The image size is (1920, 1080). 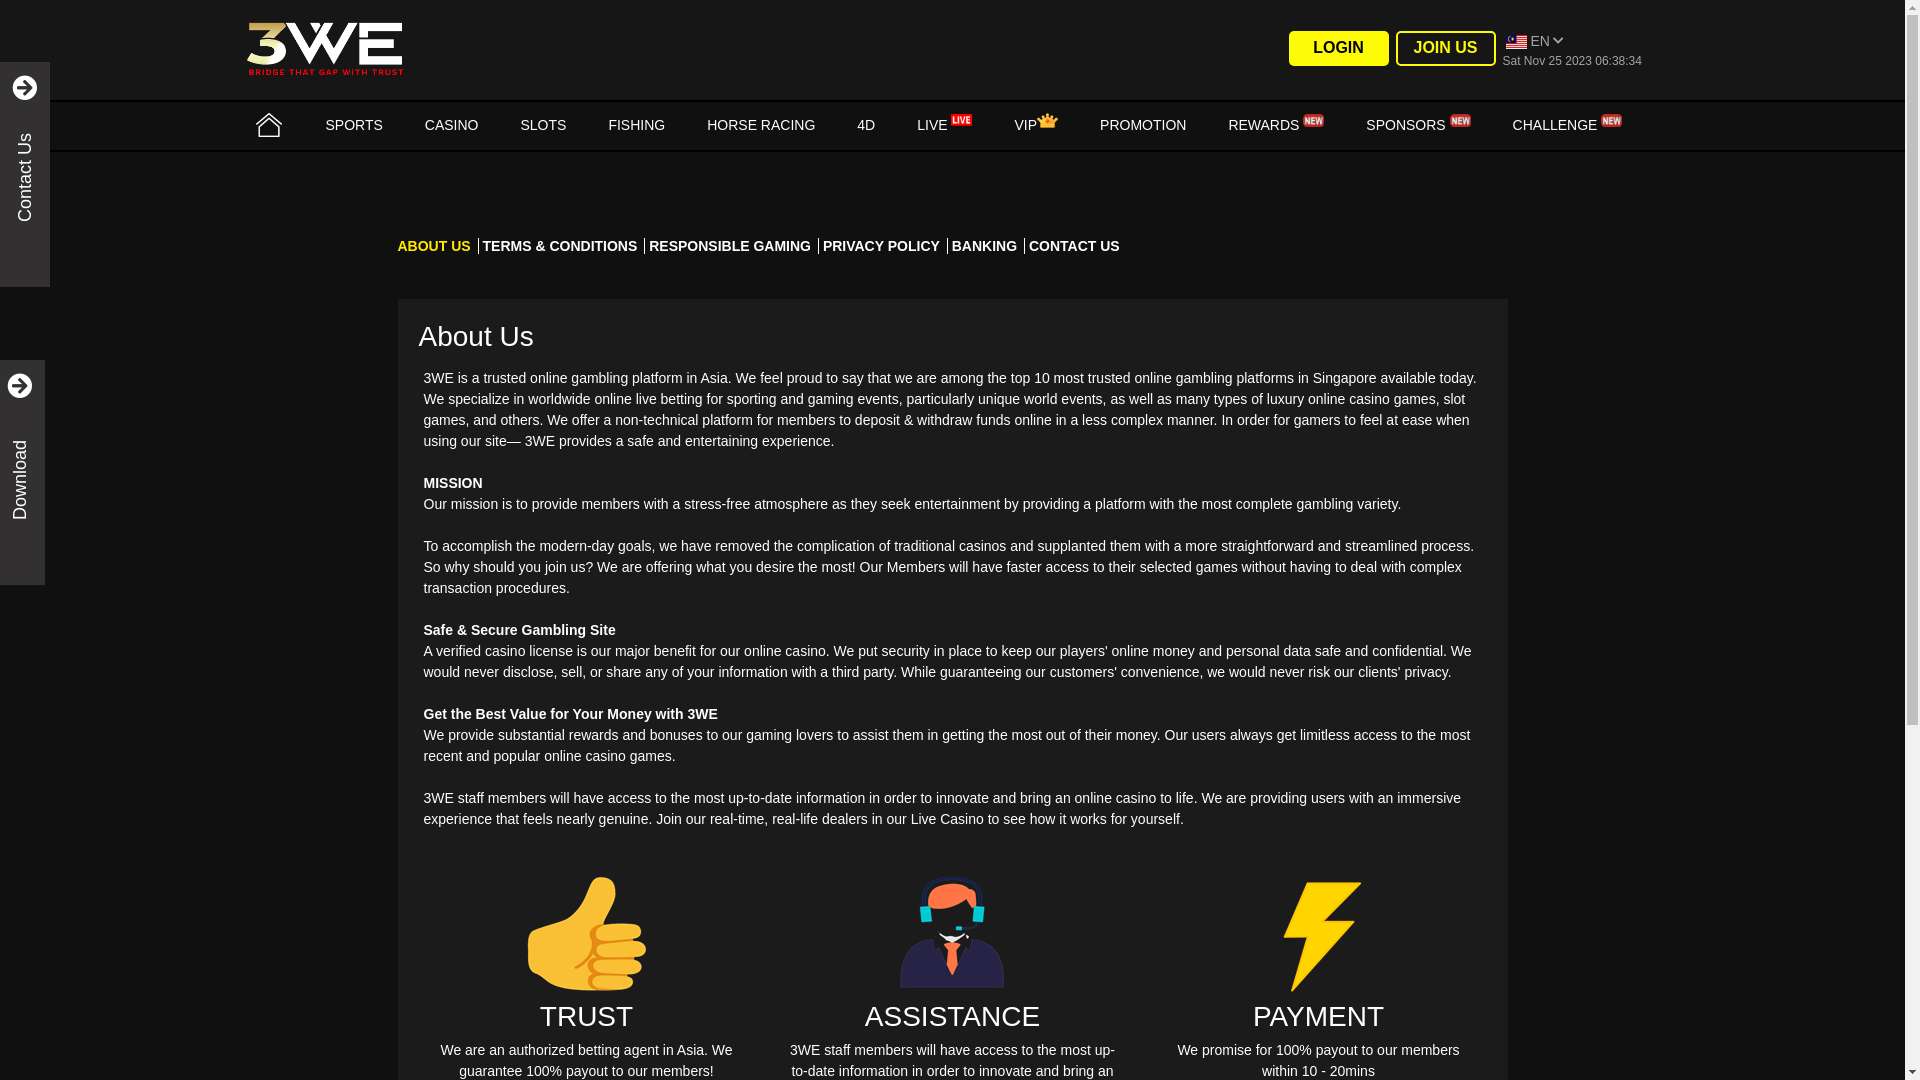 What do you see at coordinates (1276, 125) in the screenshot?
I see `REWARDS` at bounding box center [1276, 125].